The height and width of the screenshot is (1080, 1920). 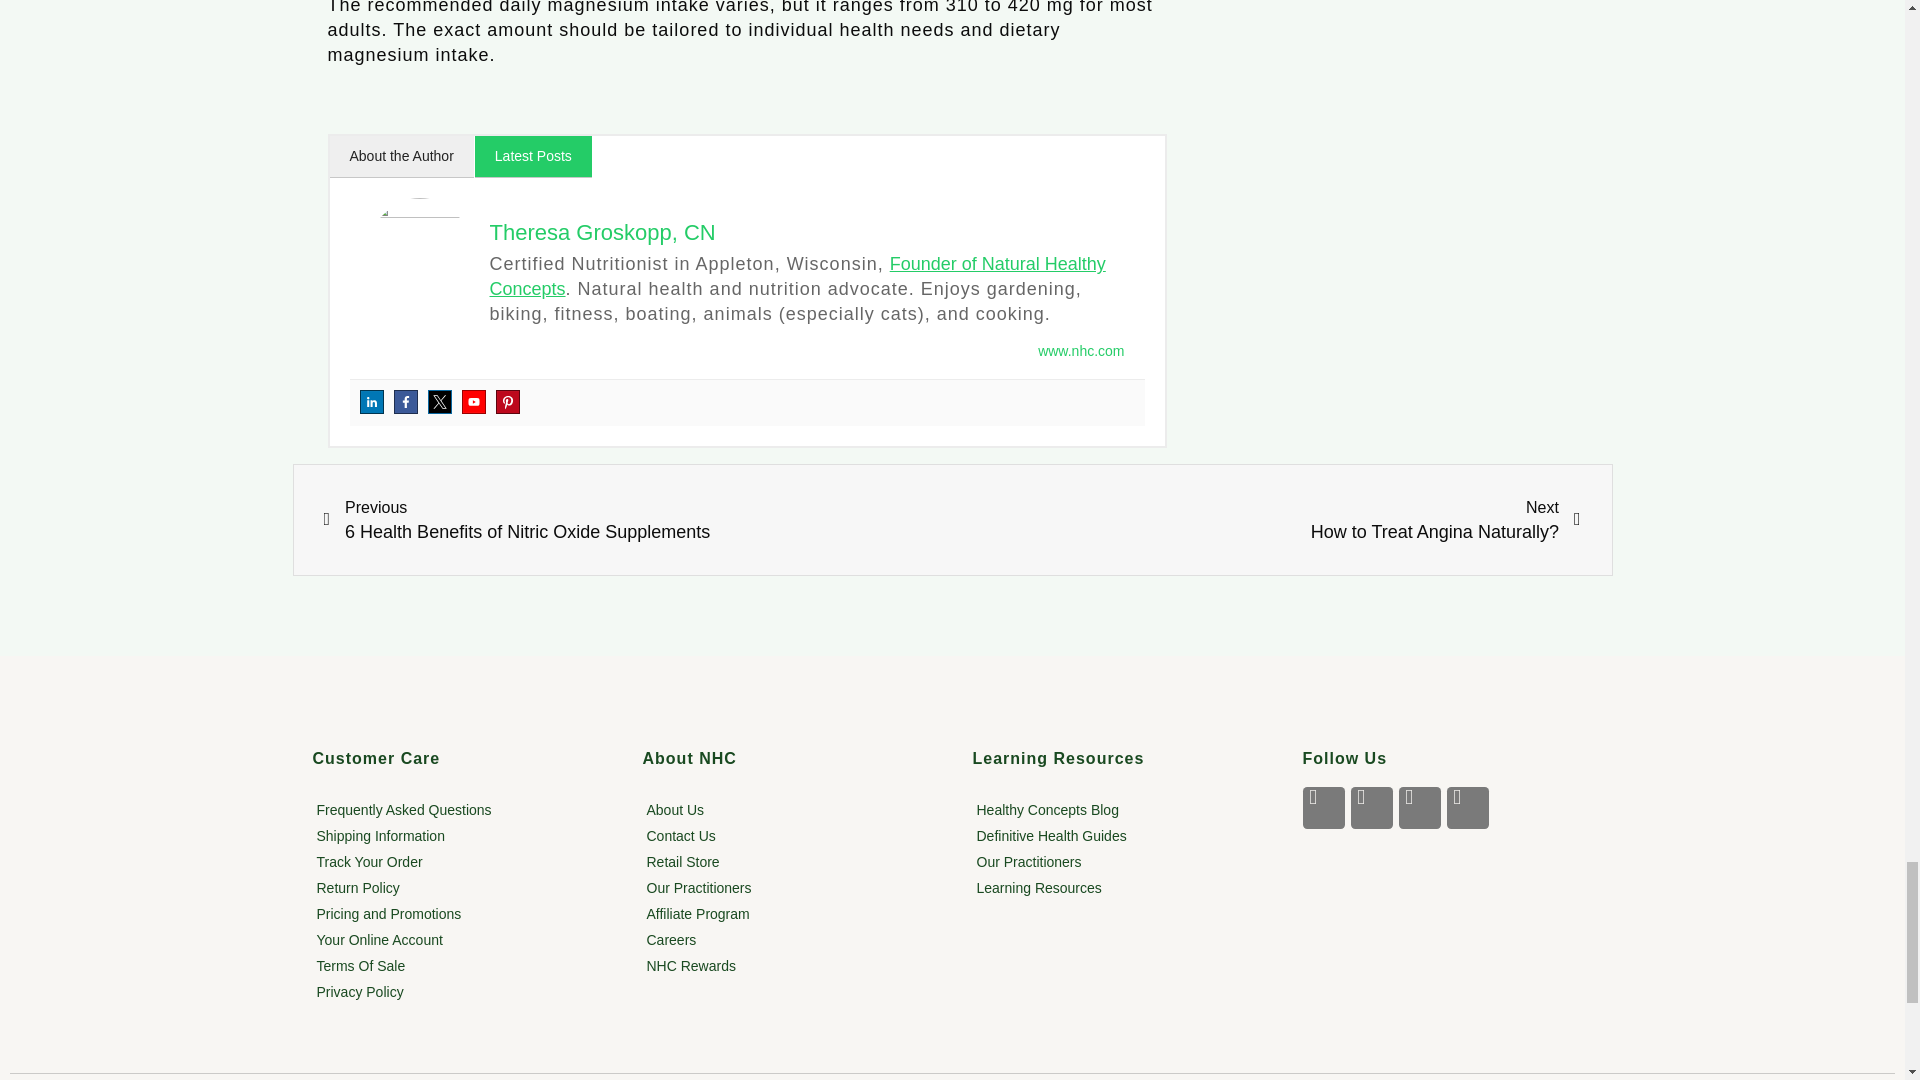 I want to click on www.nhc.com, so click(x=1080, y=350).